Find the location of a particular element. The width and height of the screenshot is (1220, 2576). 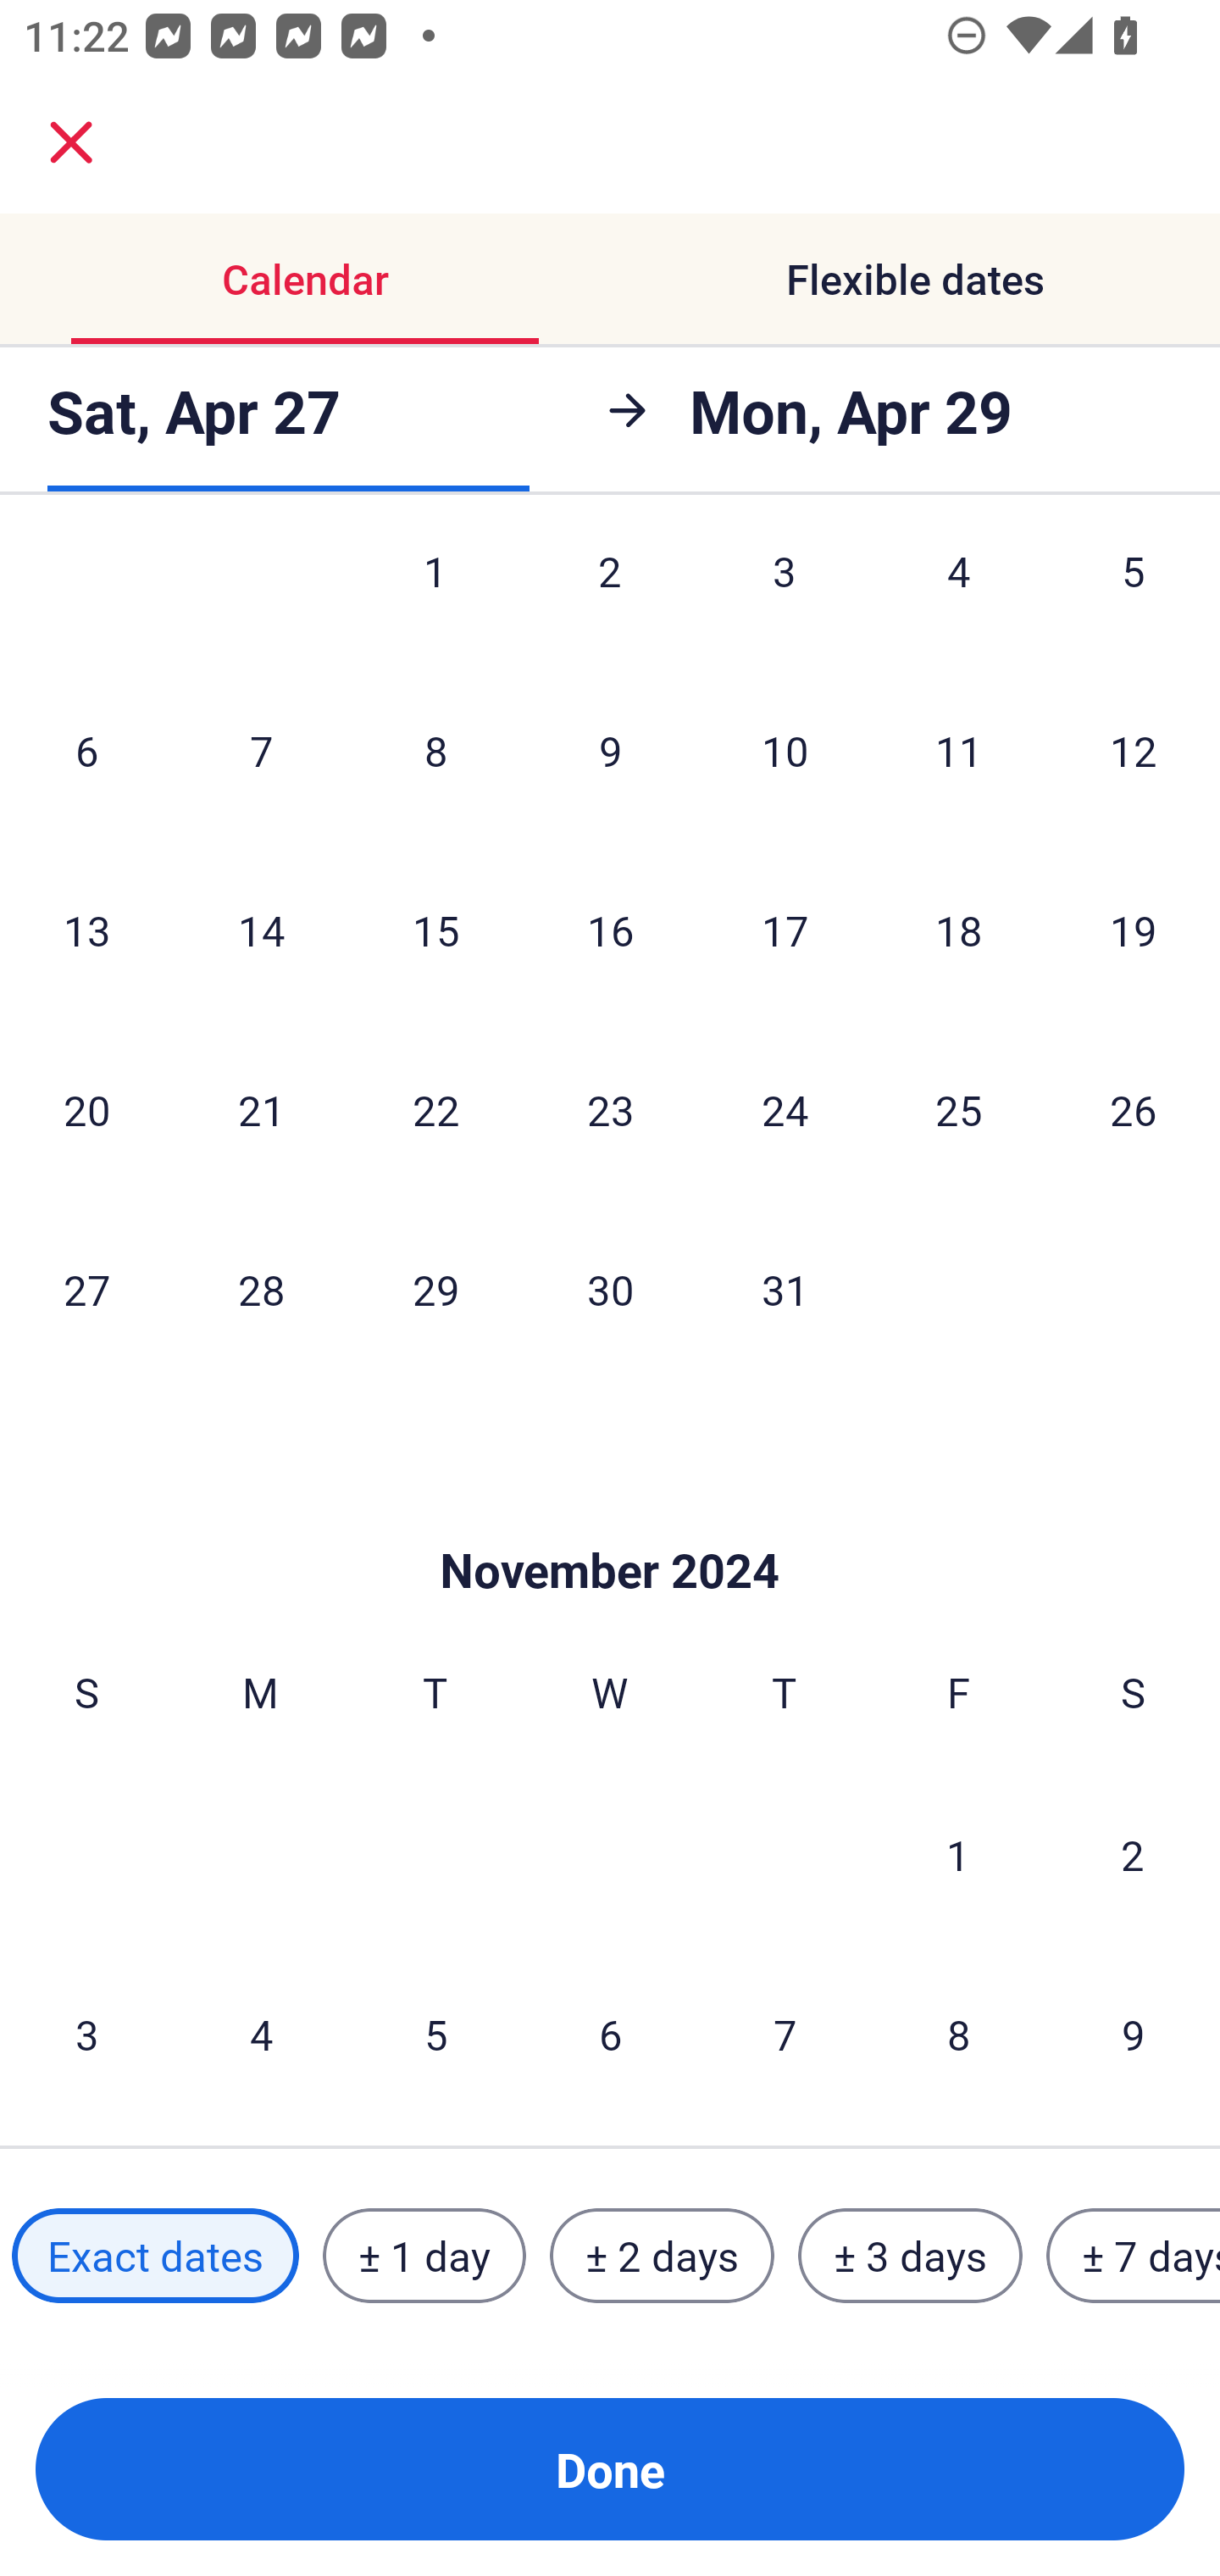

4 Monday, November 4, 2024 is located at coordinates (261, 2034).